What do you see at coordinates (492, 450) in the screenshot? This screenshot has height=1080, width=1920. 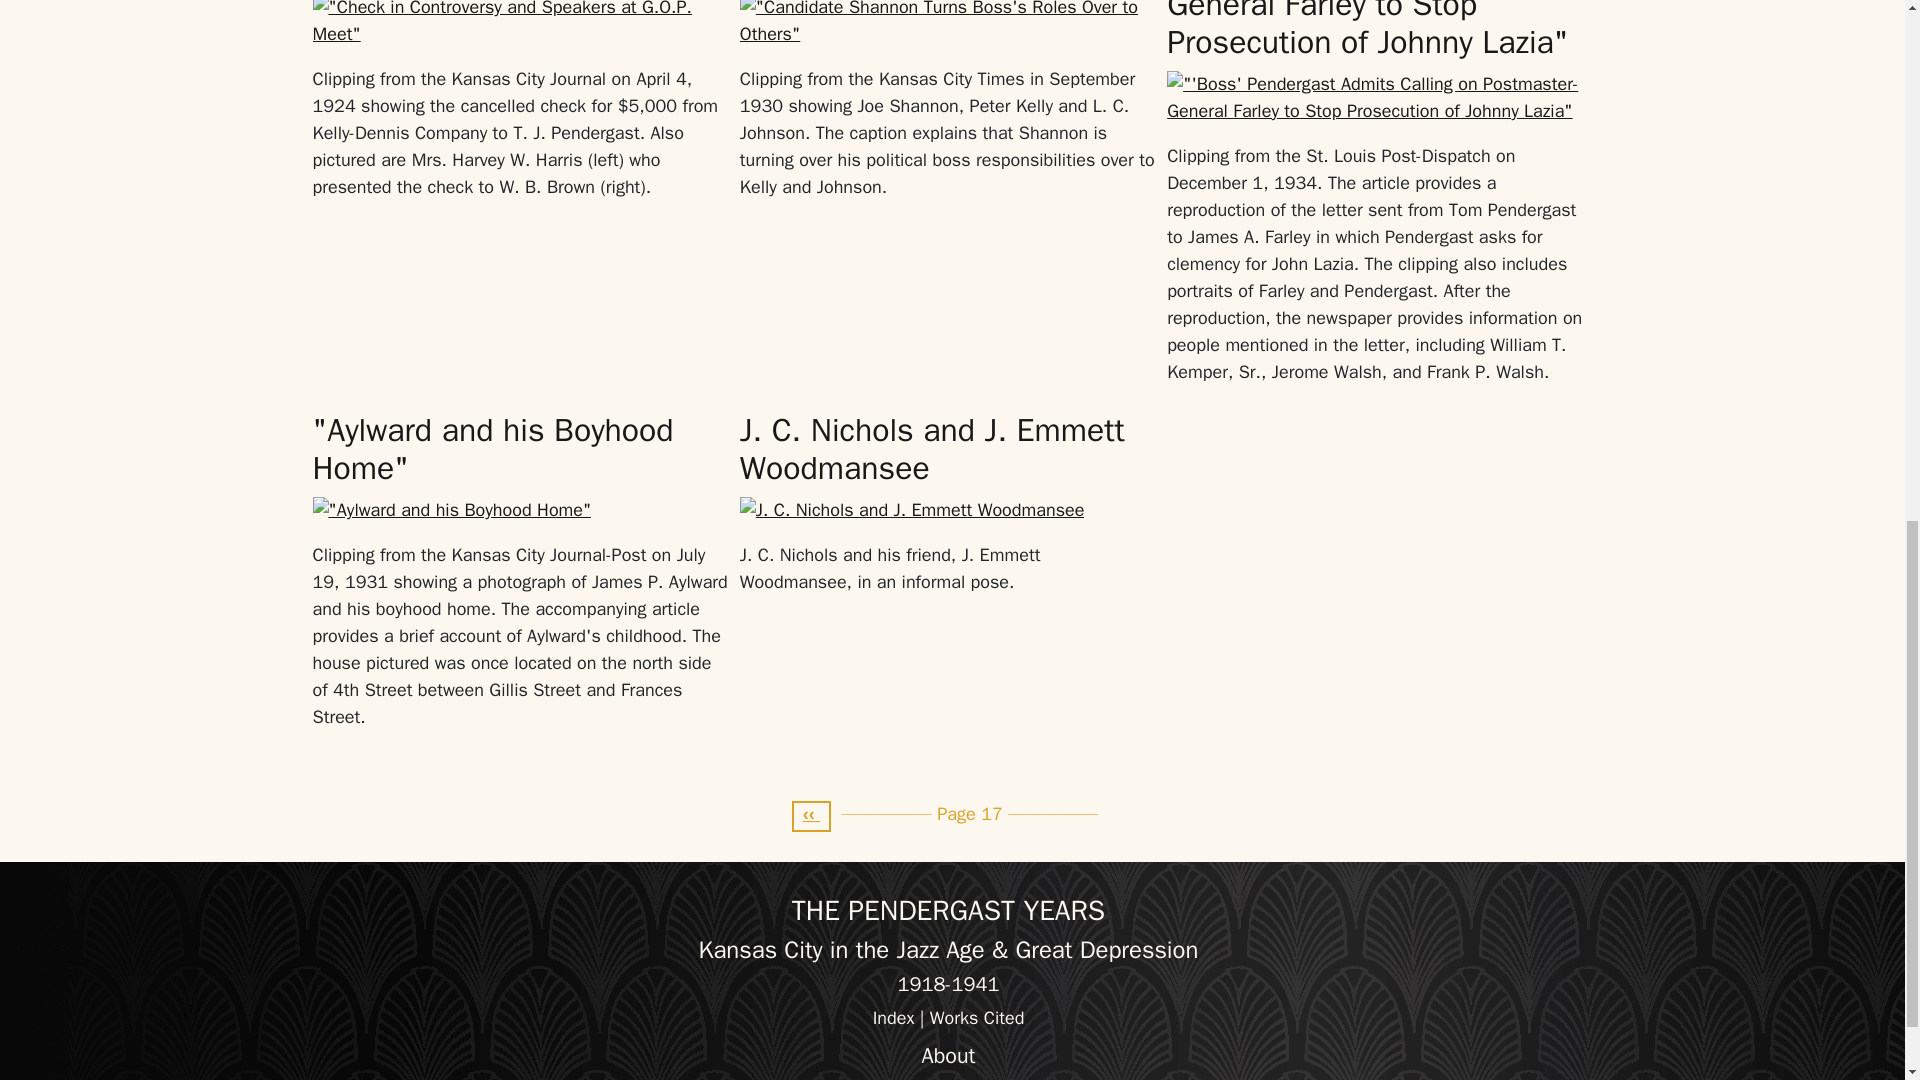 I see `"Aylward and his Boyhood Home"` at bounding box center [492, 450].